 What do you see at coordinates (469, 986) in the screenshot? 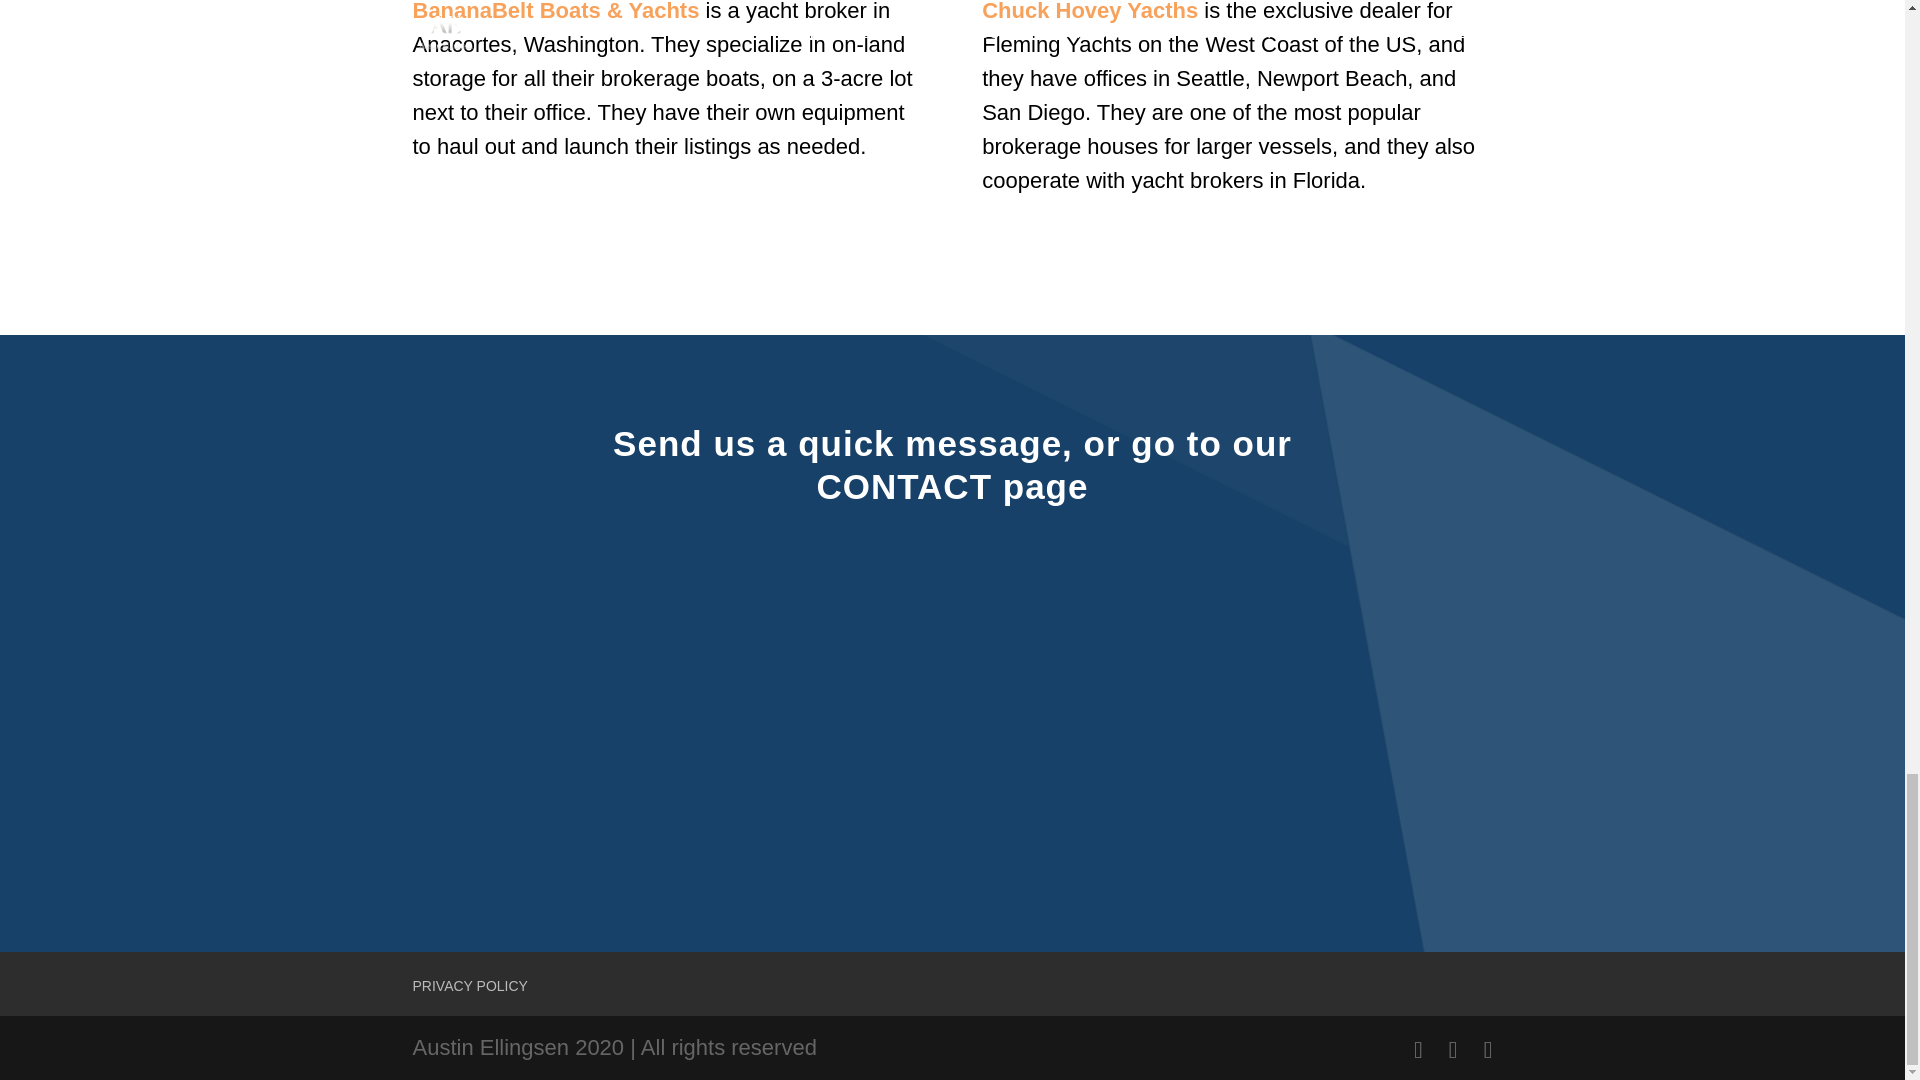
I see `PRIVACY POLICY` at bounding box center [469, 986].